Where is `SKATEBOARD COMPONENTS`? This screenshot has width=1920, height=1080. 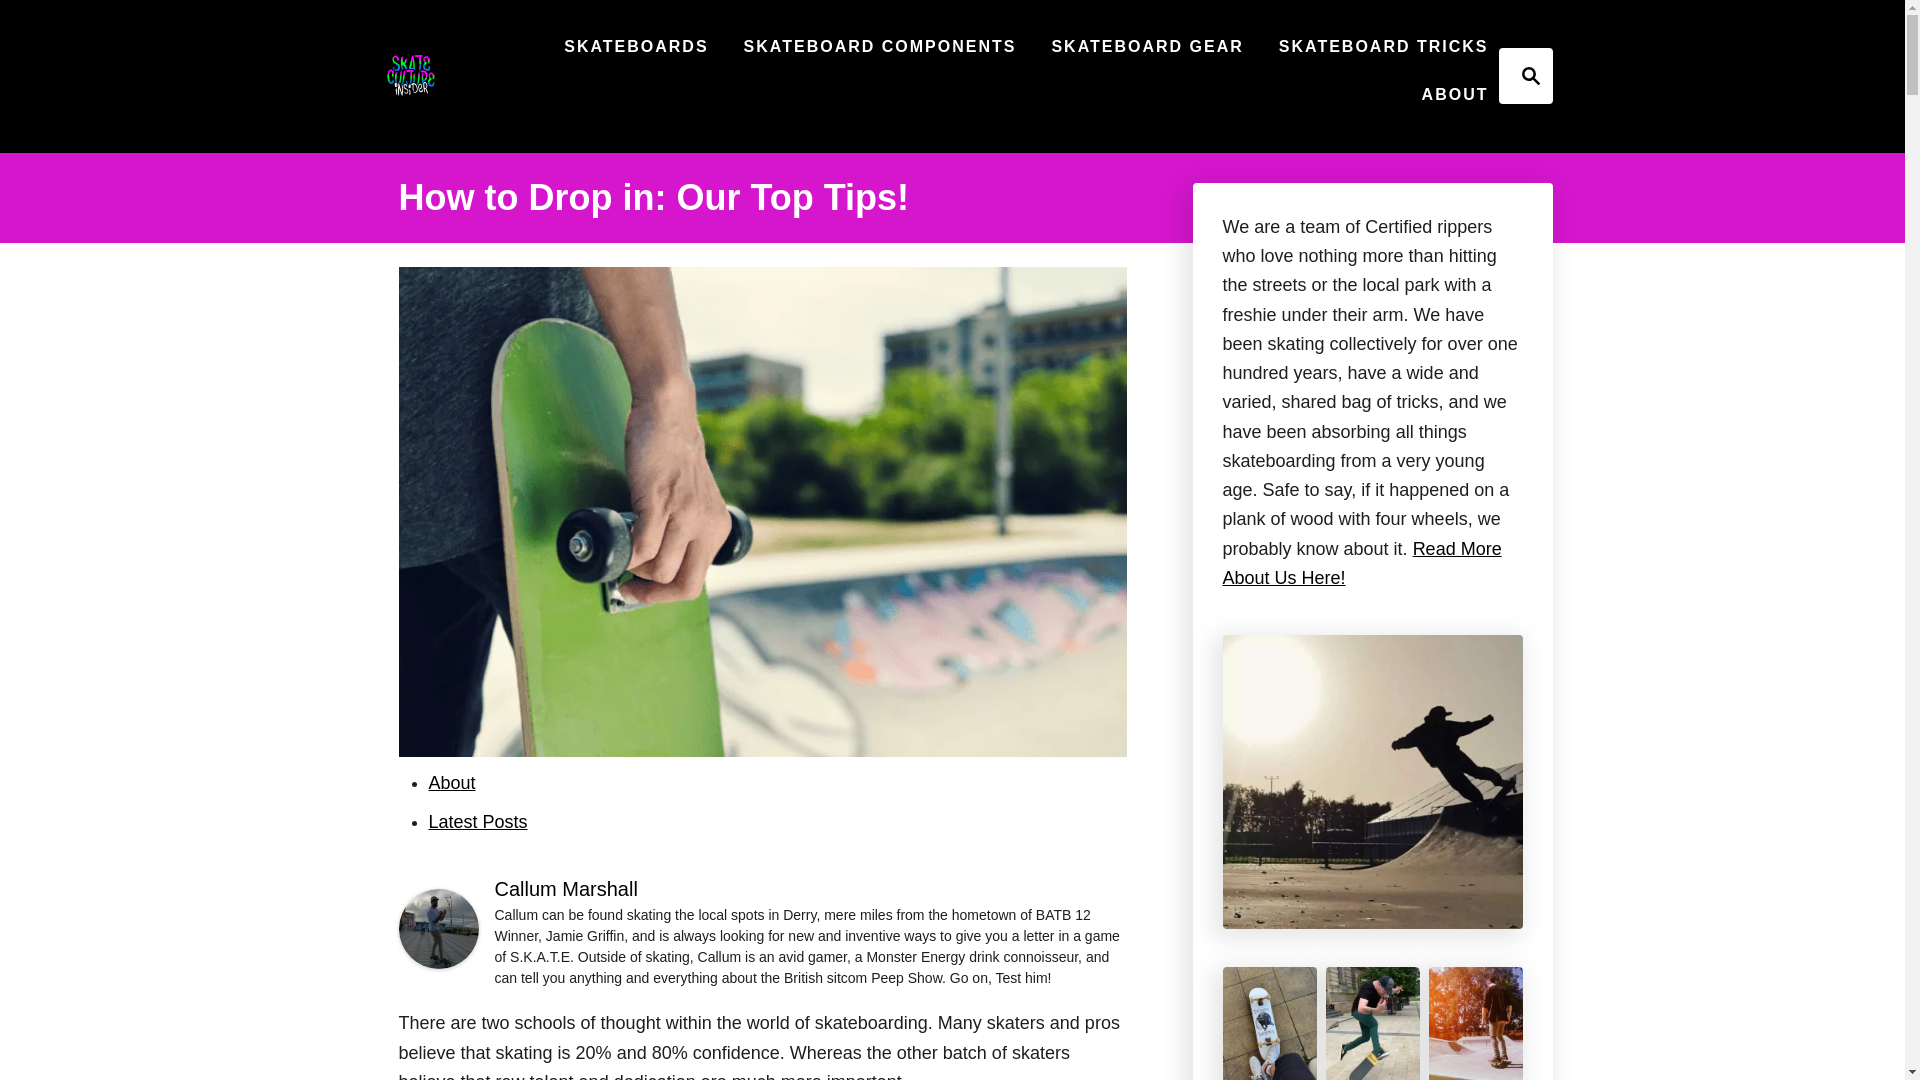
SKATEBOARD COMPONENTS is located at coordinates (1524, 75).